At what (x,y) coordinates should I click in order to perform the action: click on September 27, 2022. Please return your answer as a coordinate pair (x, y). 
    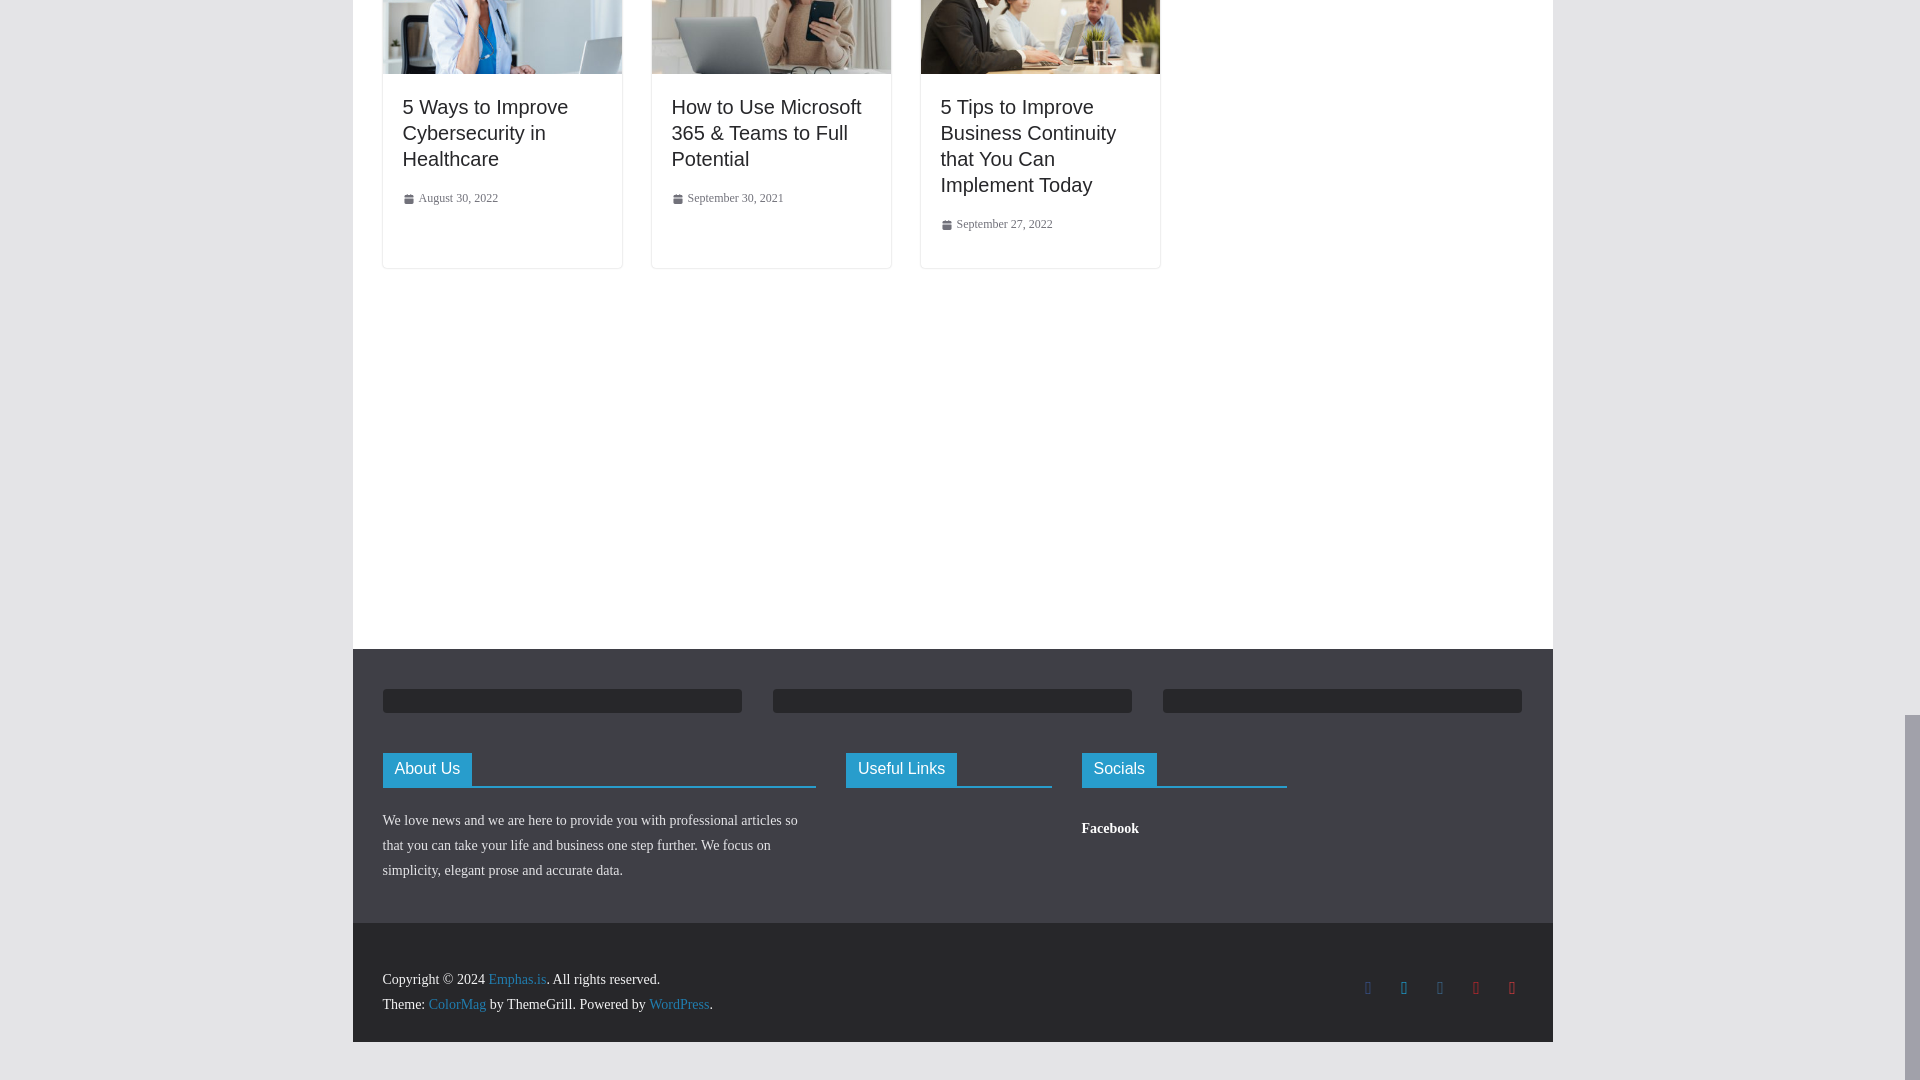
    Looking at the image, I should click on (996, 224).